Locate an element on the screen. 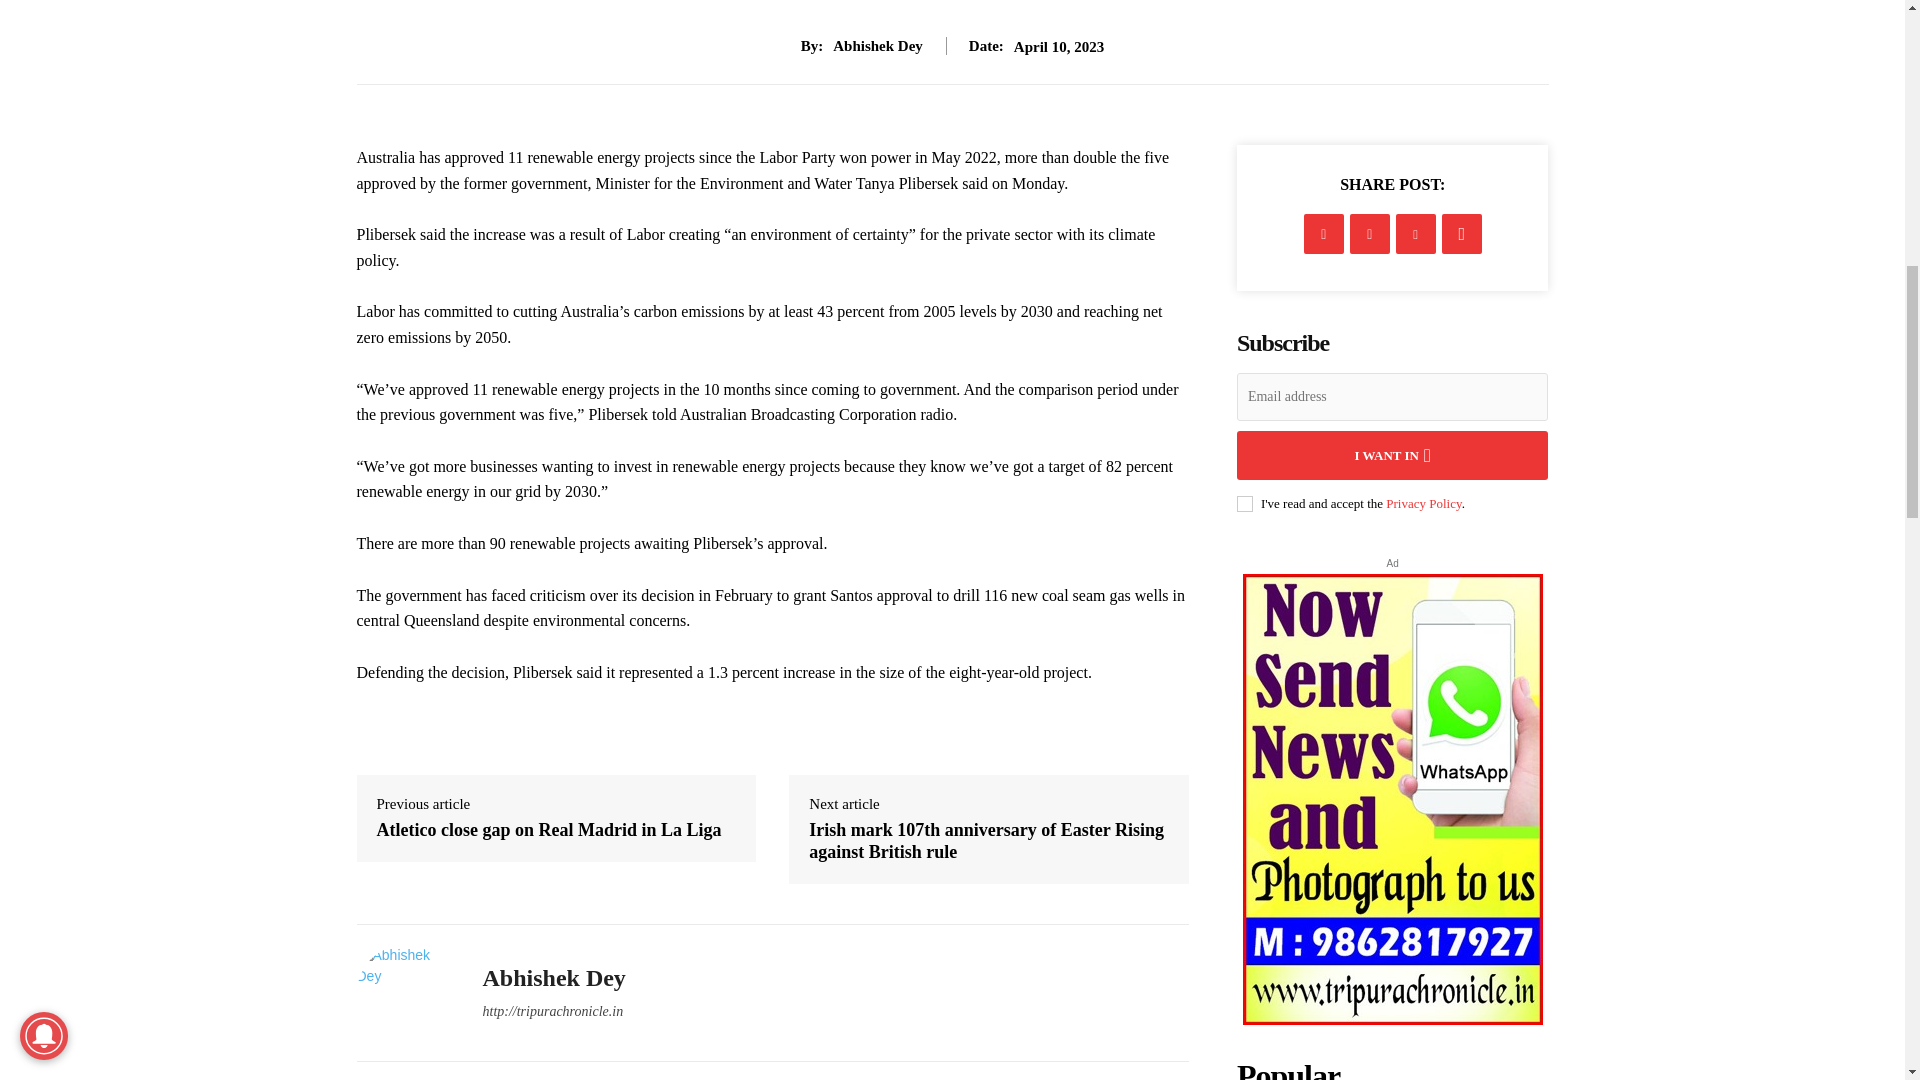 The height and width of the screenshot is (1080, 1920). Pinterest is located at coordinates (1416, 233).